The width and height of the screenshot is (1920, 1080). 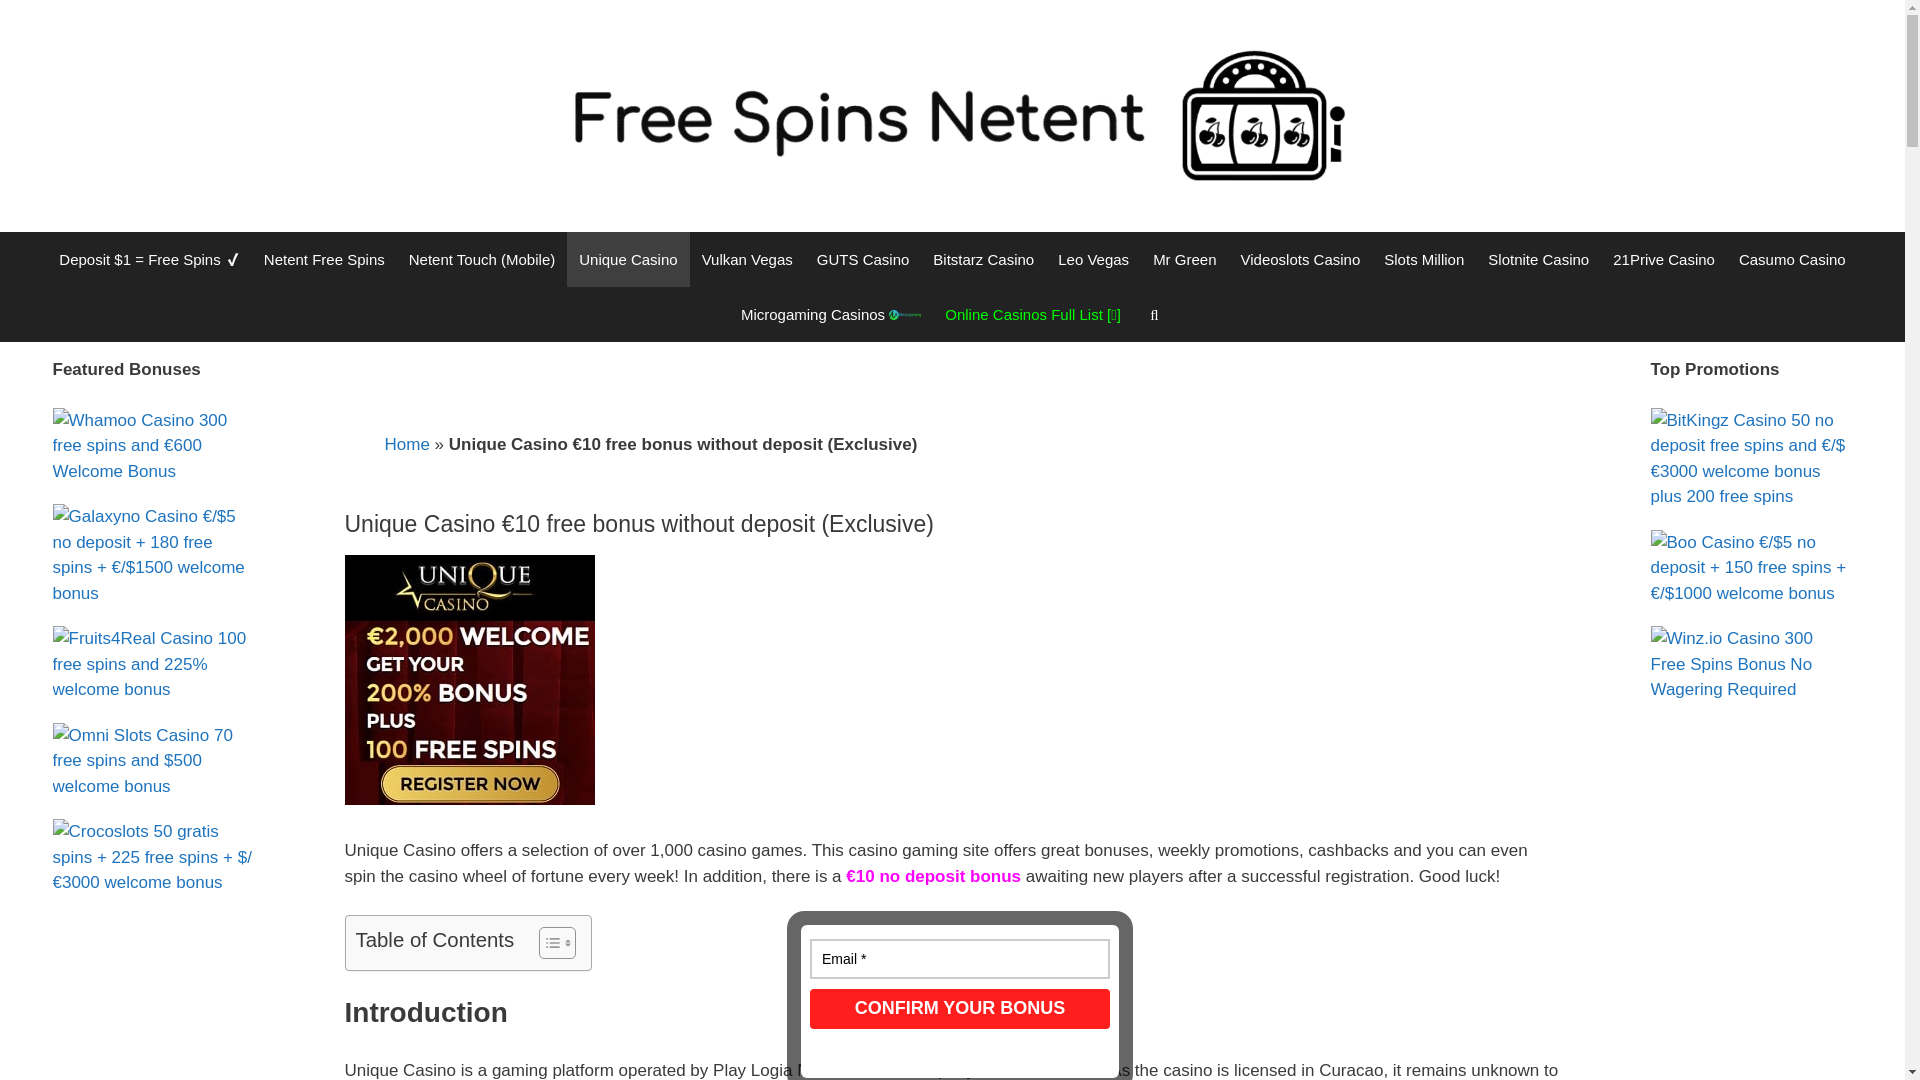 I want to click on Slotnite Casino, so click(x=1538, y=260).